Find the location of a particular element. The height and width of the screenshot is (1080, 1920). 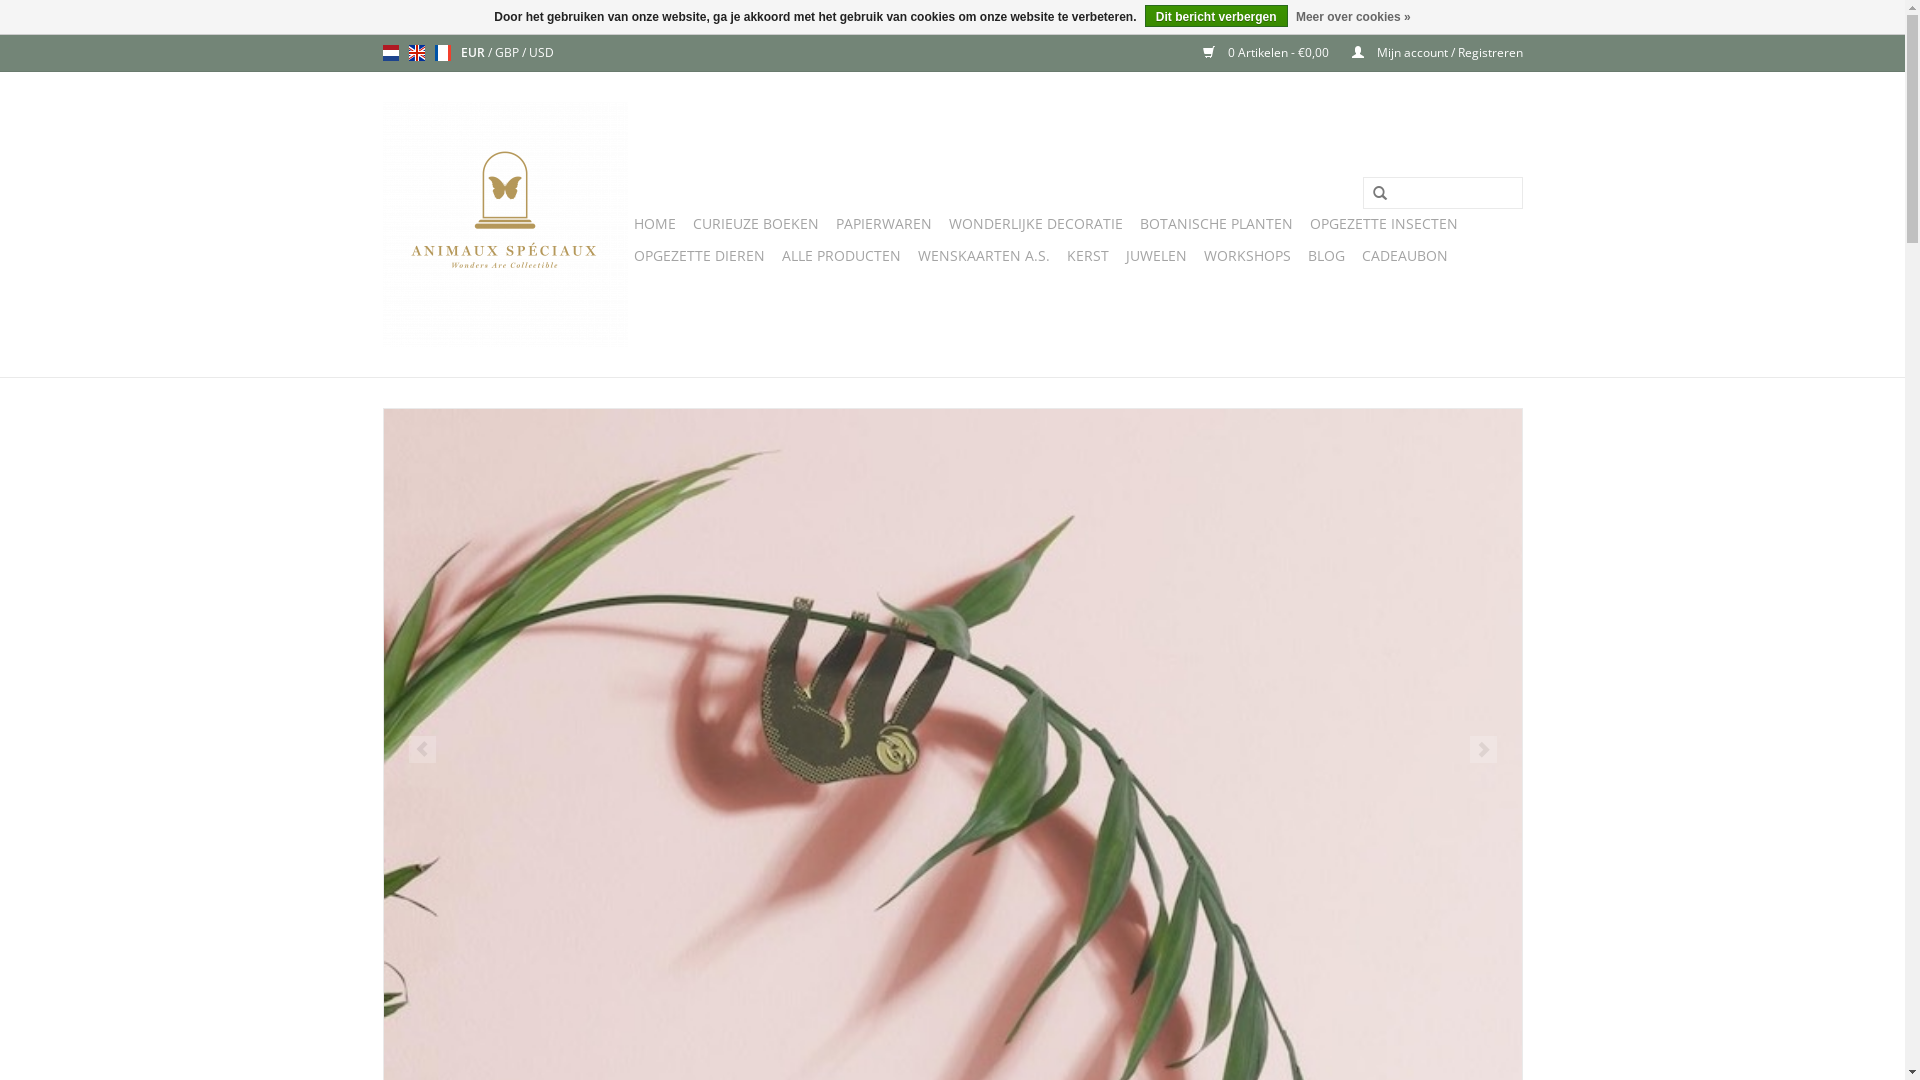

EUR is located at coordinates (474, 52).